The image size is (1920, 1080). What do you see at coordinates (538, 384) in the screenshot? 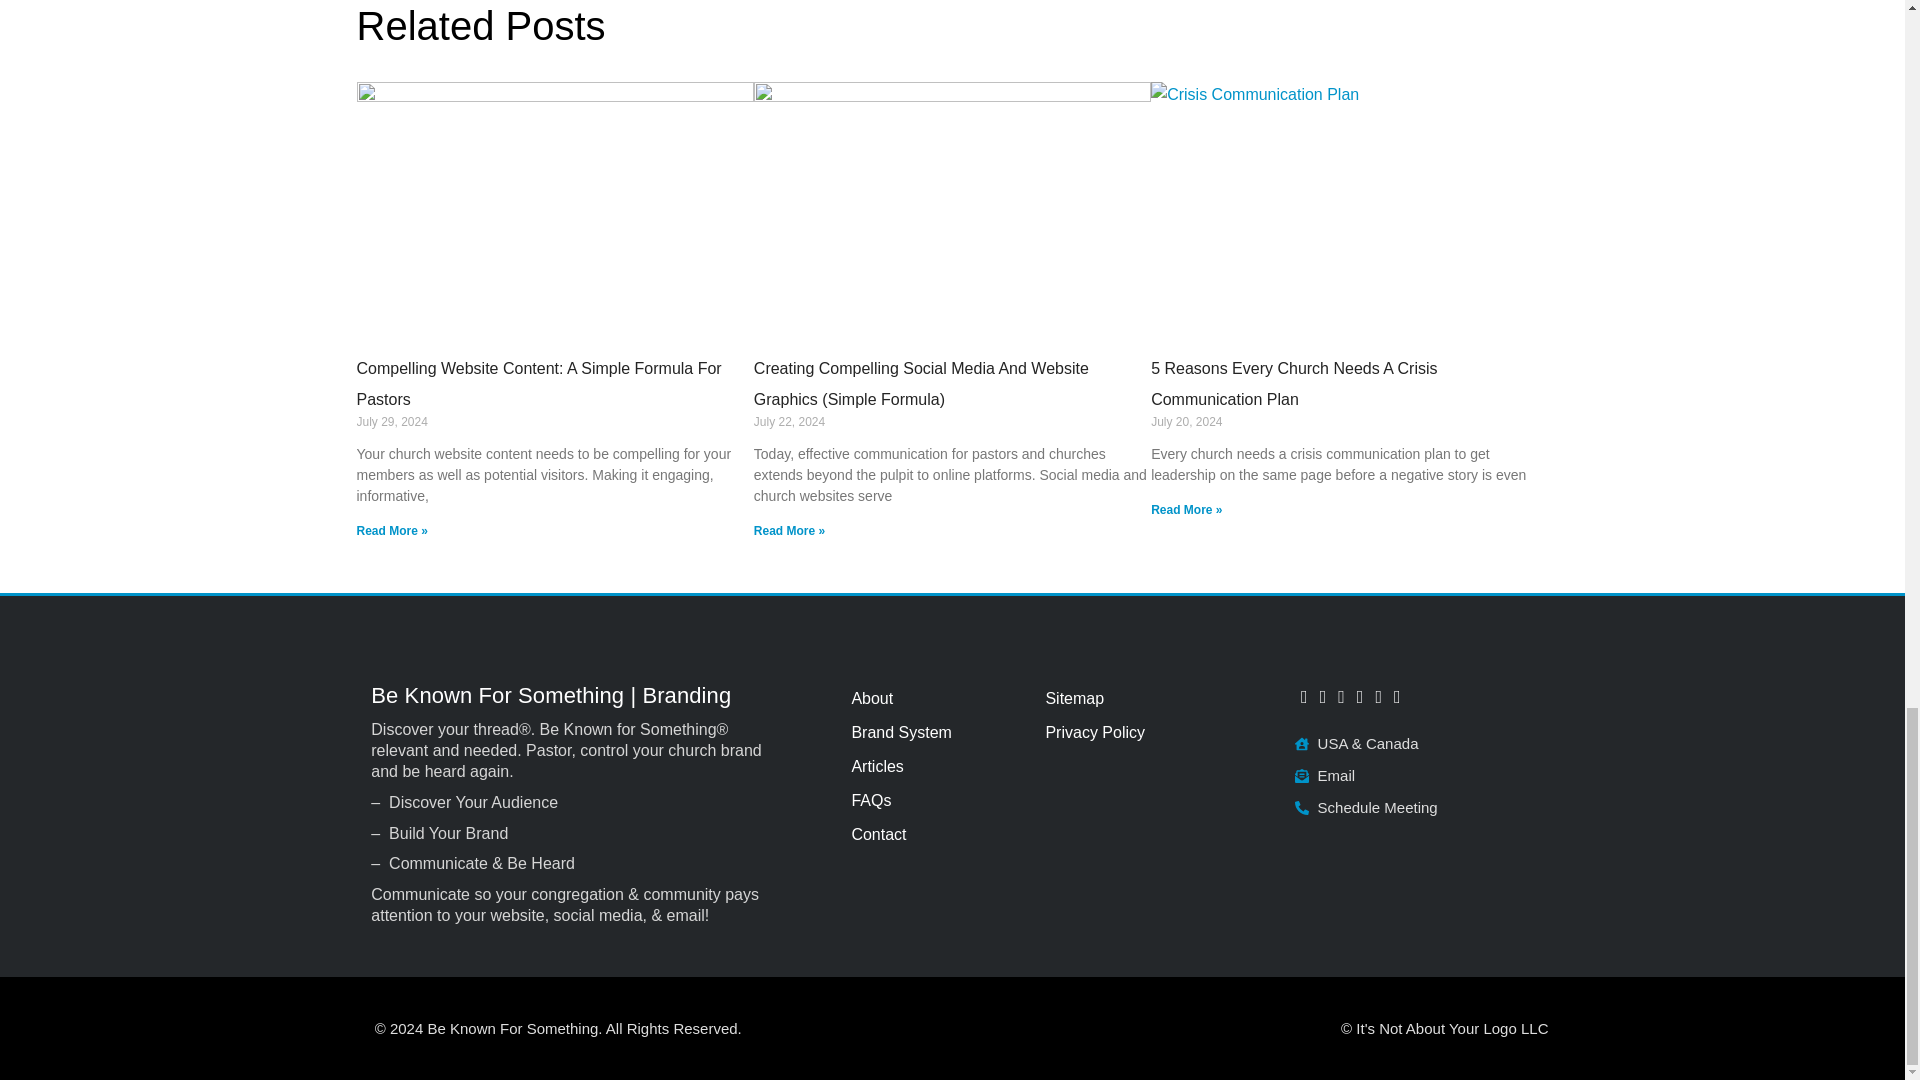
I see `Compelling Website Content: A Simple Formula For Pastors` at bounding box center [538, 384].